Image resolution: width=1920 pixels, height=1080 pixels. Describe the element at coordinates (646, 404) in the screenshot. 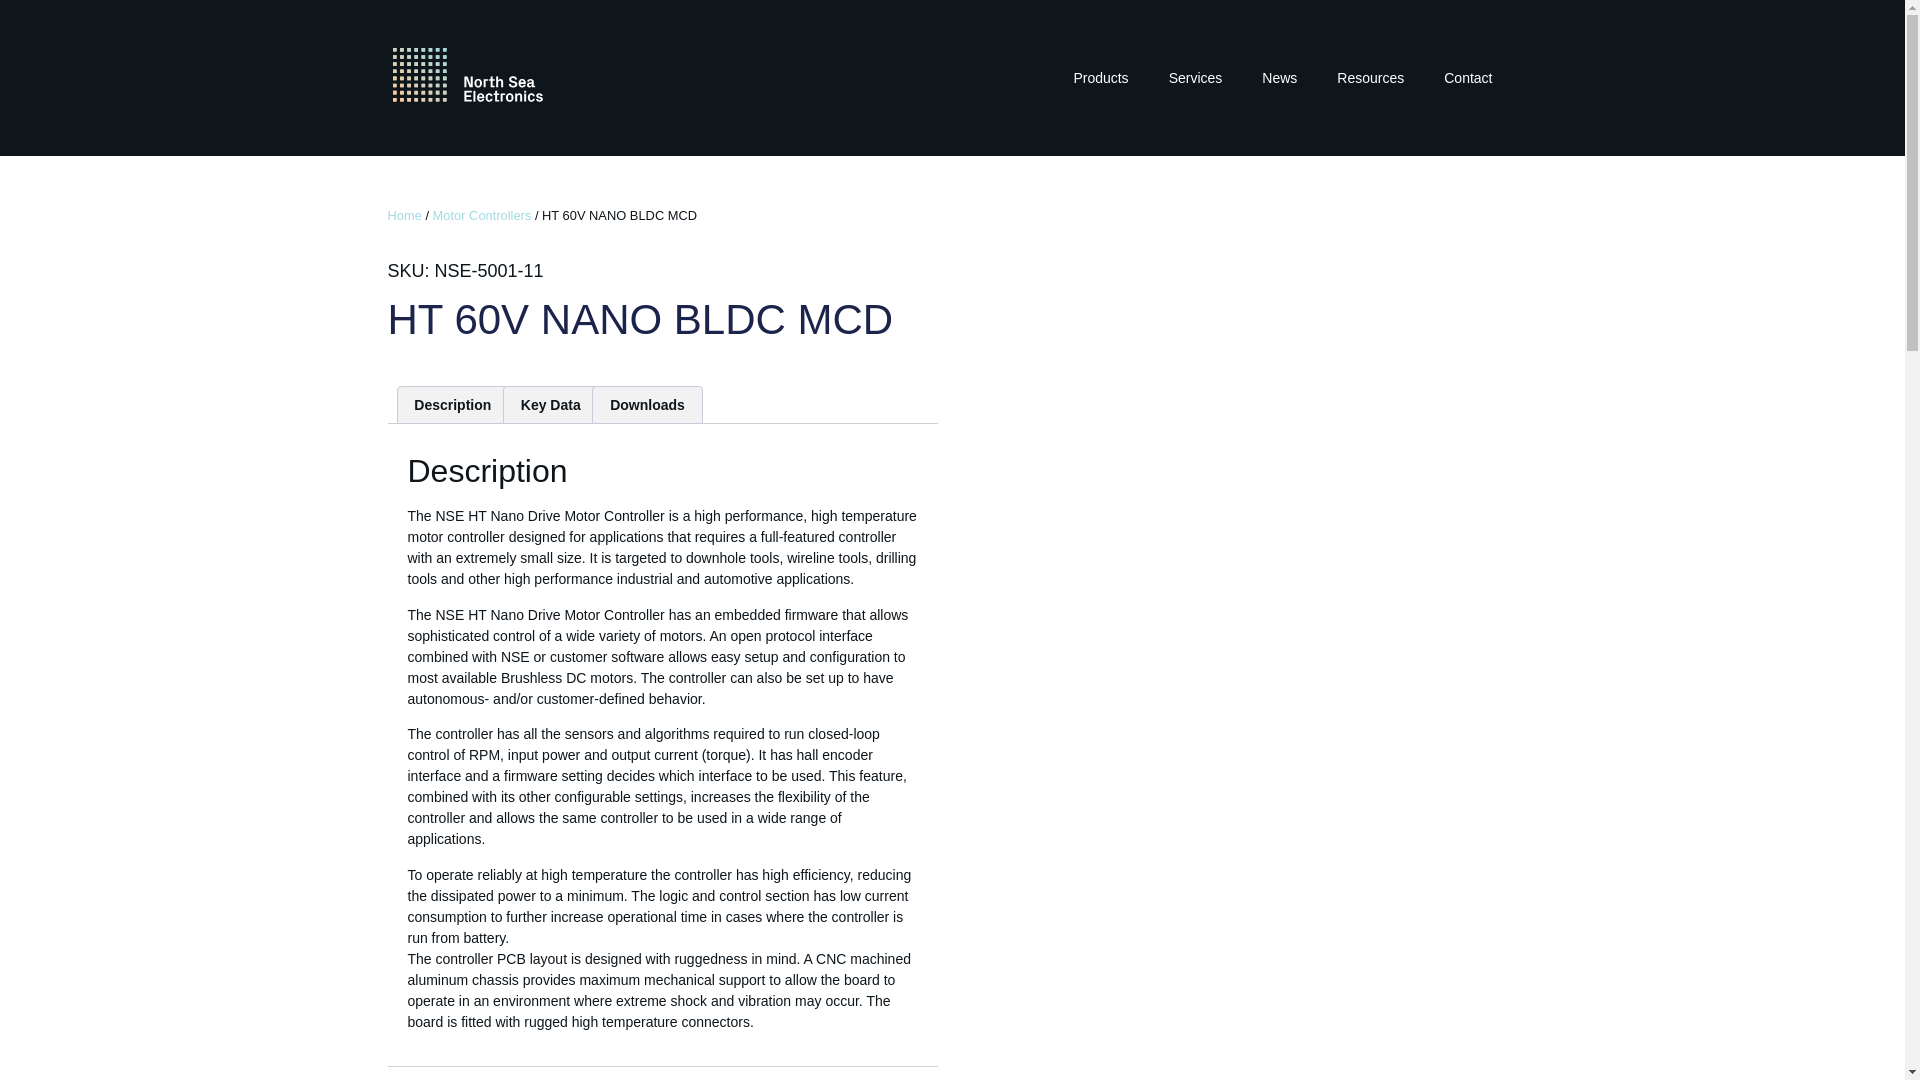

I see `Downloads` at that location.